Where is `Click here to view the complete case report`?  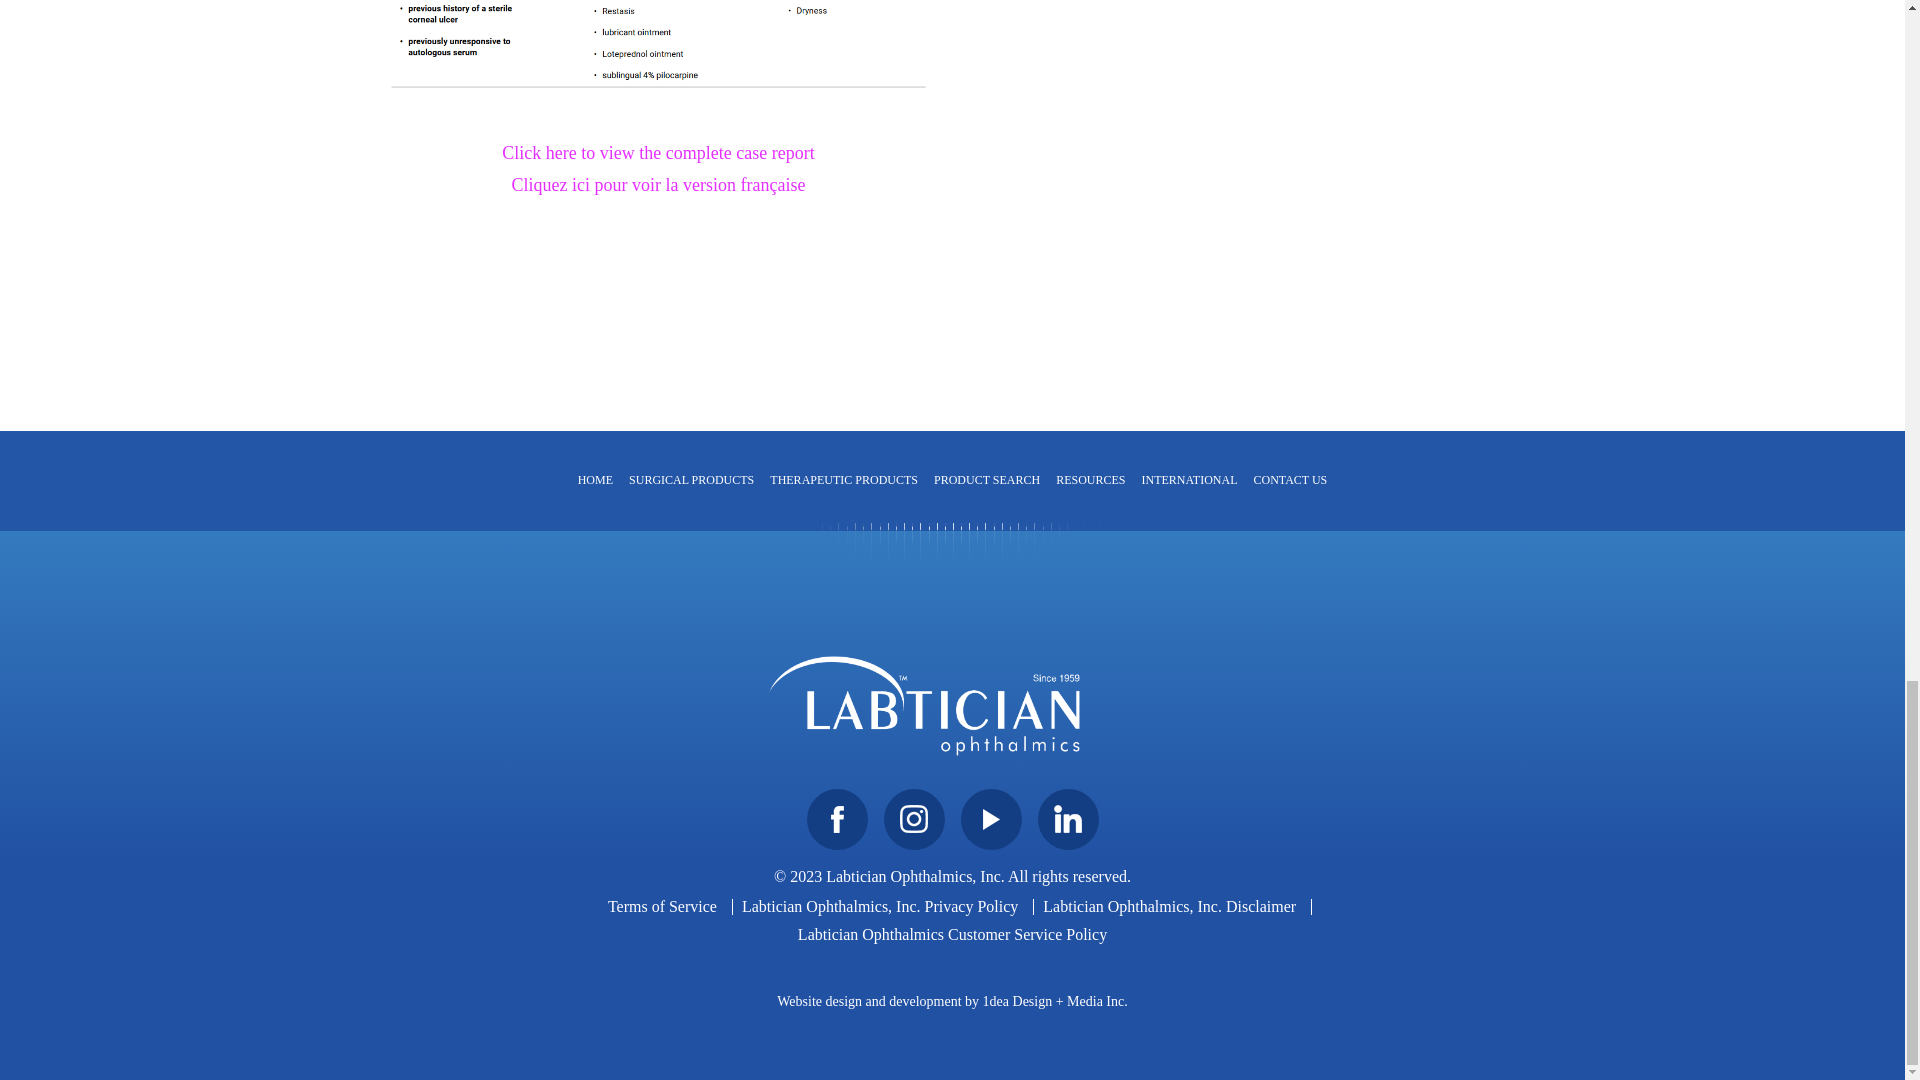
Click here to view the complete case report is located at coordinates (658, 152).